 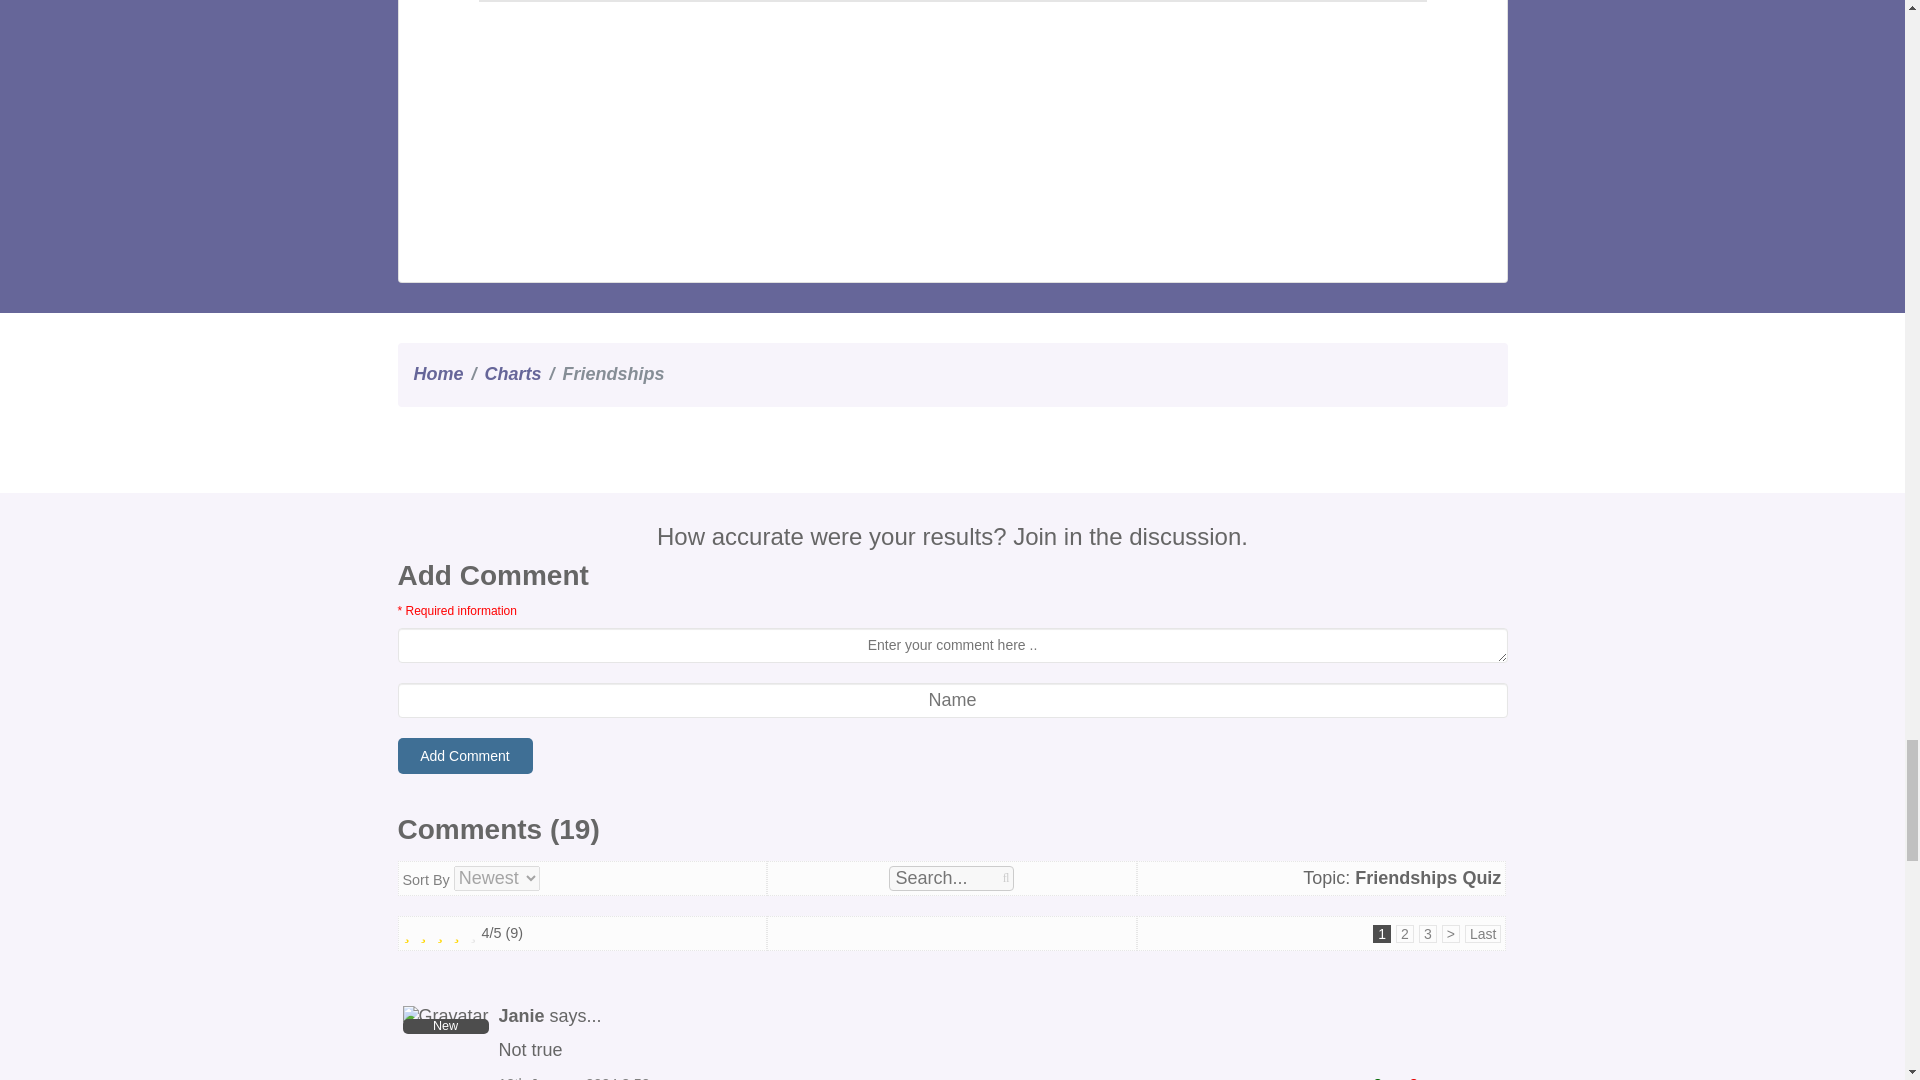 What do you see at coordinates (496, 878) in the screenshot?
I see `Sort By` at bounding box center [496, 878].